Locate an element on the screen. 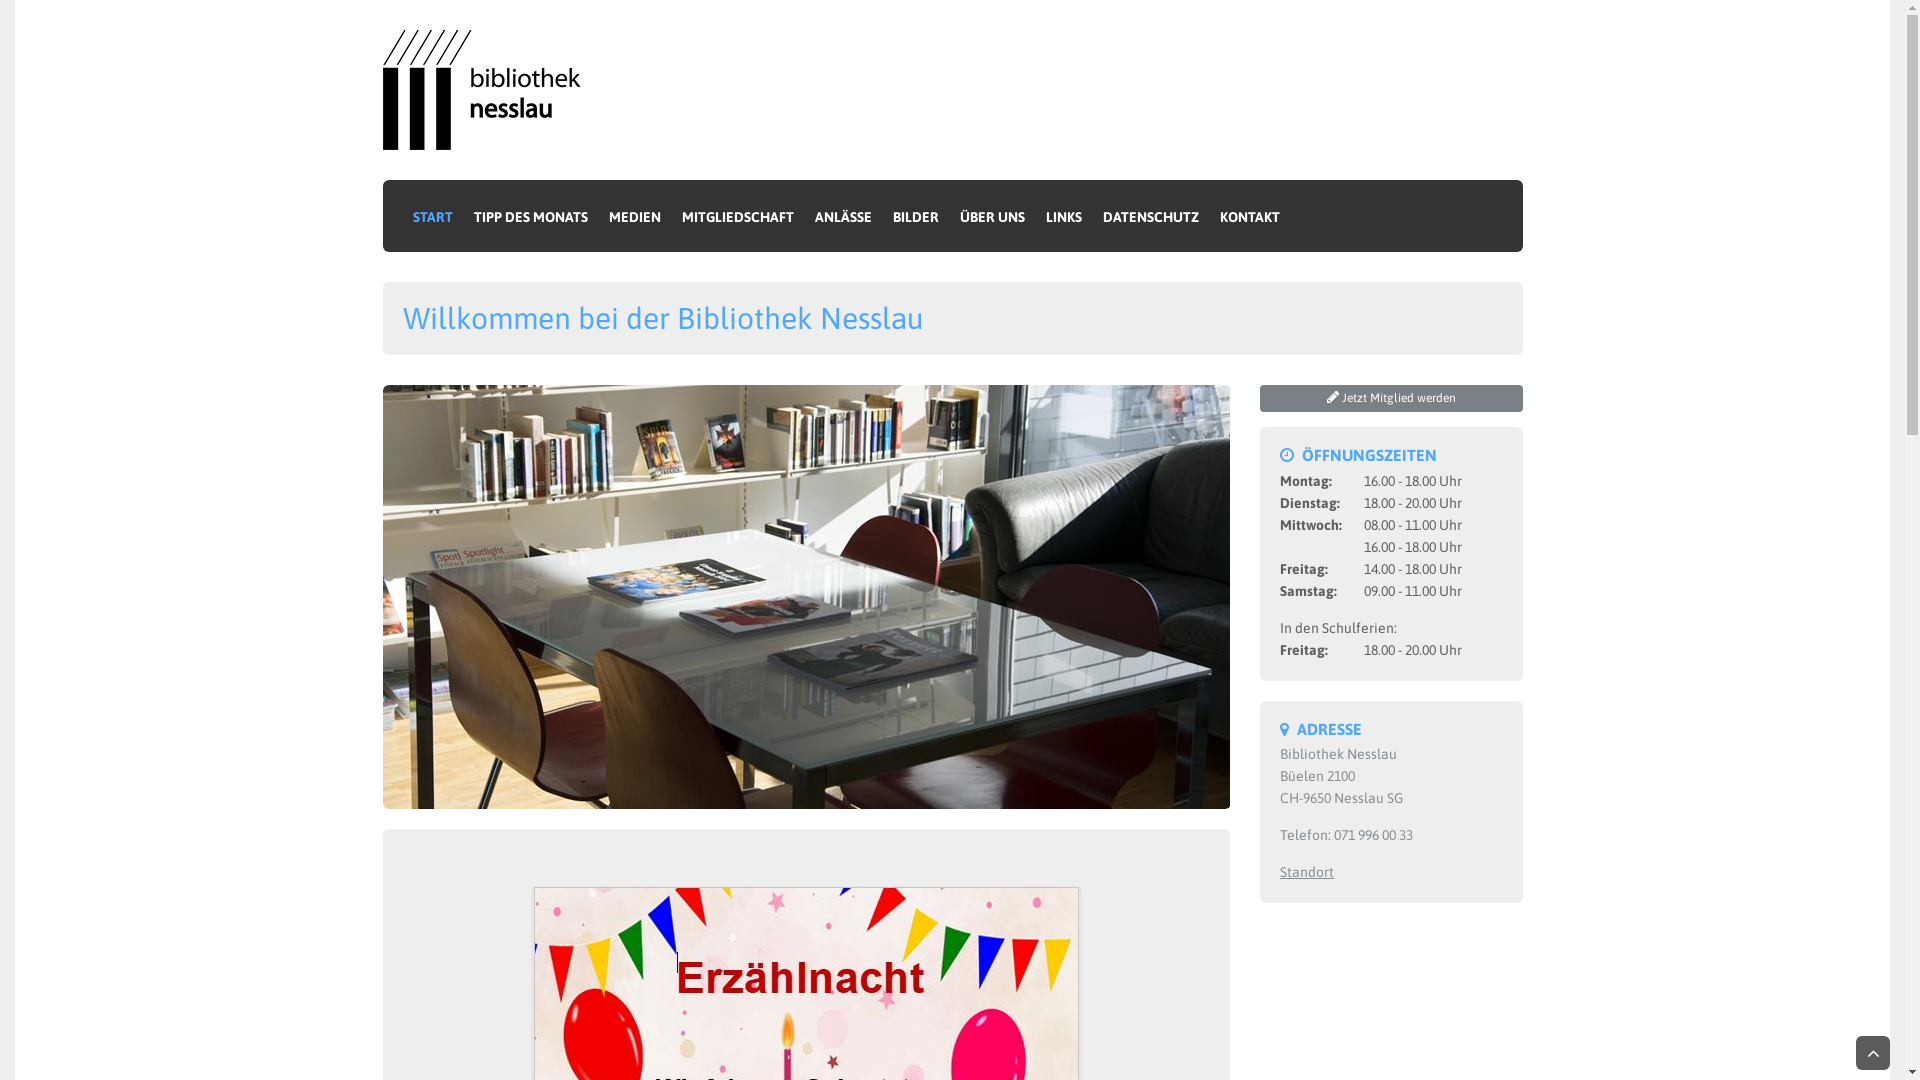  START is located at coordinates (432, 216).